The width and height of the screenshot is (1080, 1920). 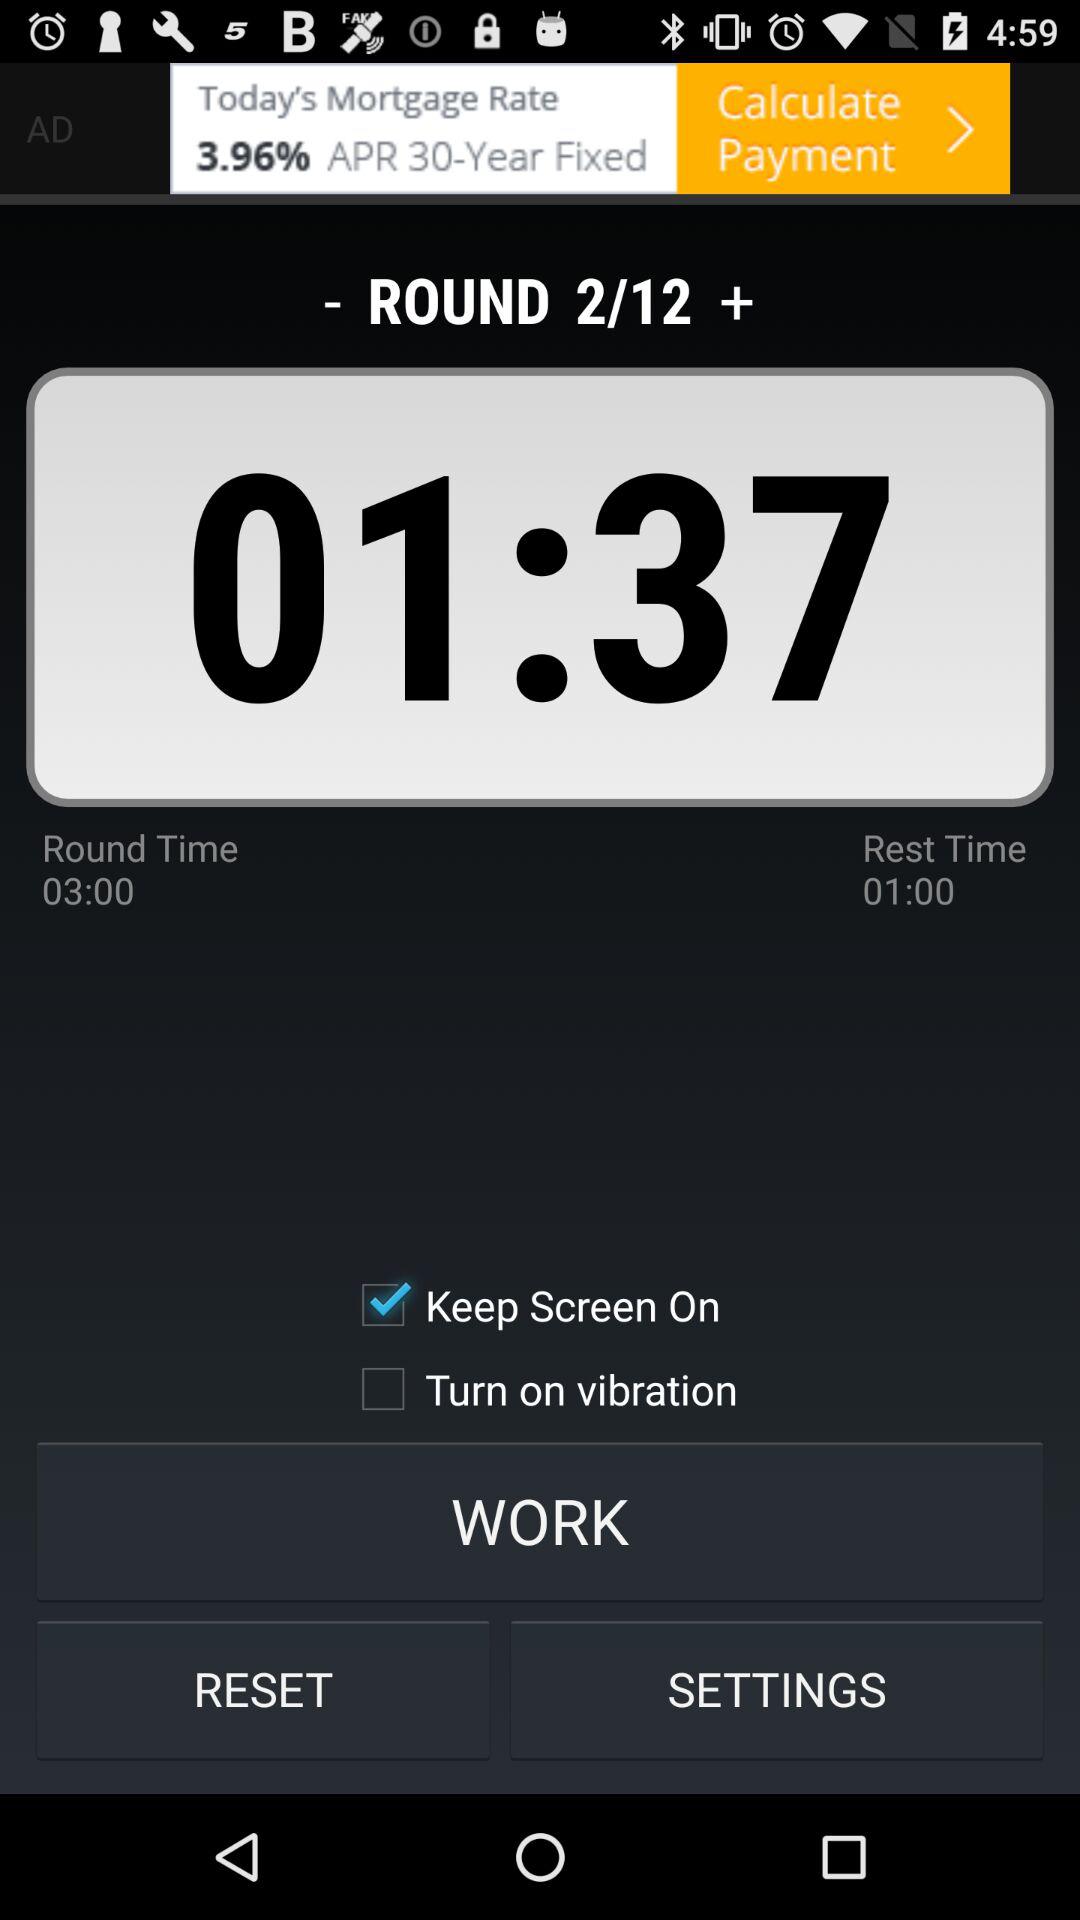 What do you see at coordinates (590, 128) in the screenshot?
I see `advertisement banner` at bounding box center [590, 128].